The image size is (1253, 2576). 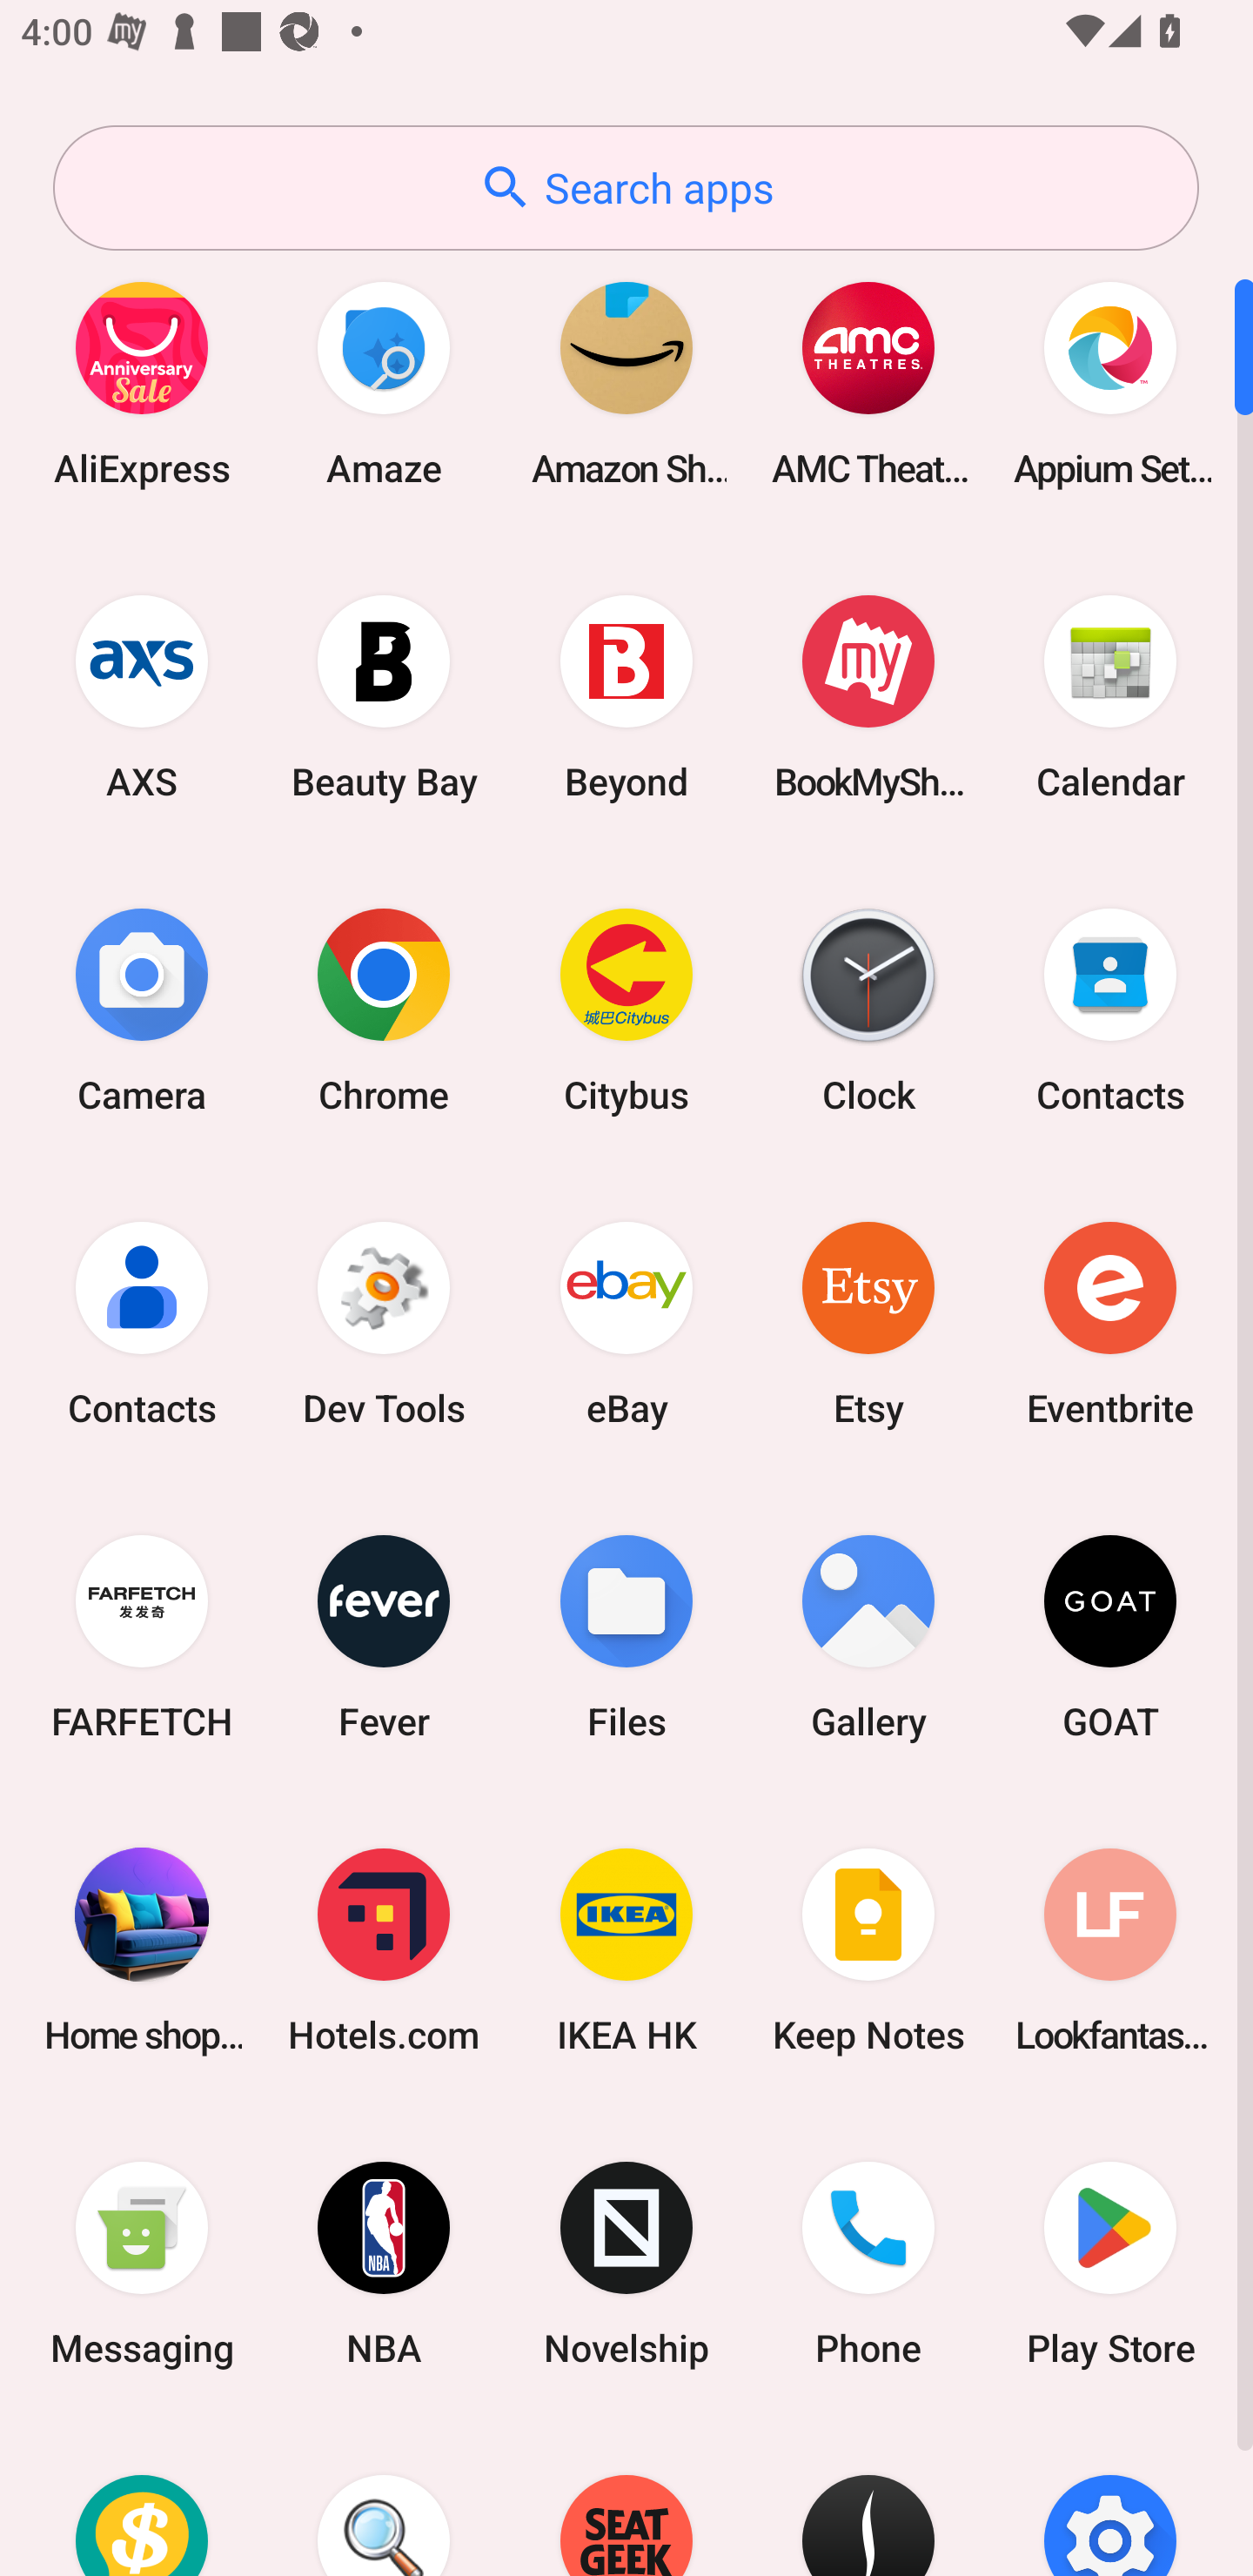 What do you see at coordinates (142, 383) in the screenshot?
I see `AliExpress` at bounding box center [142, 383].